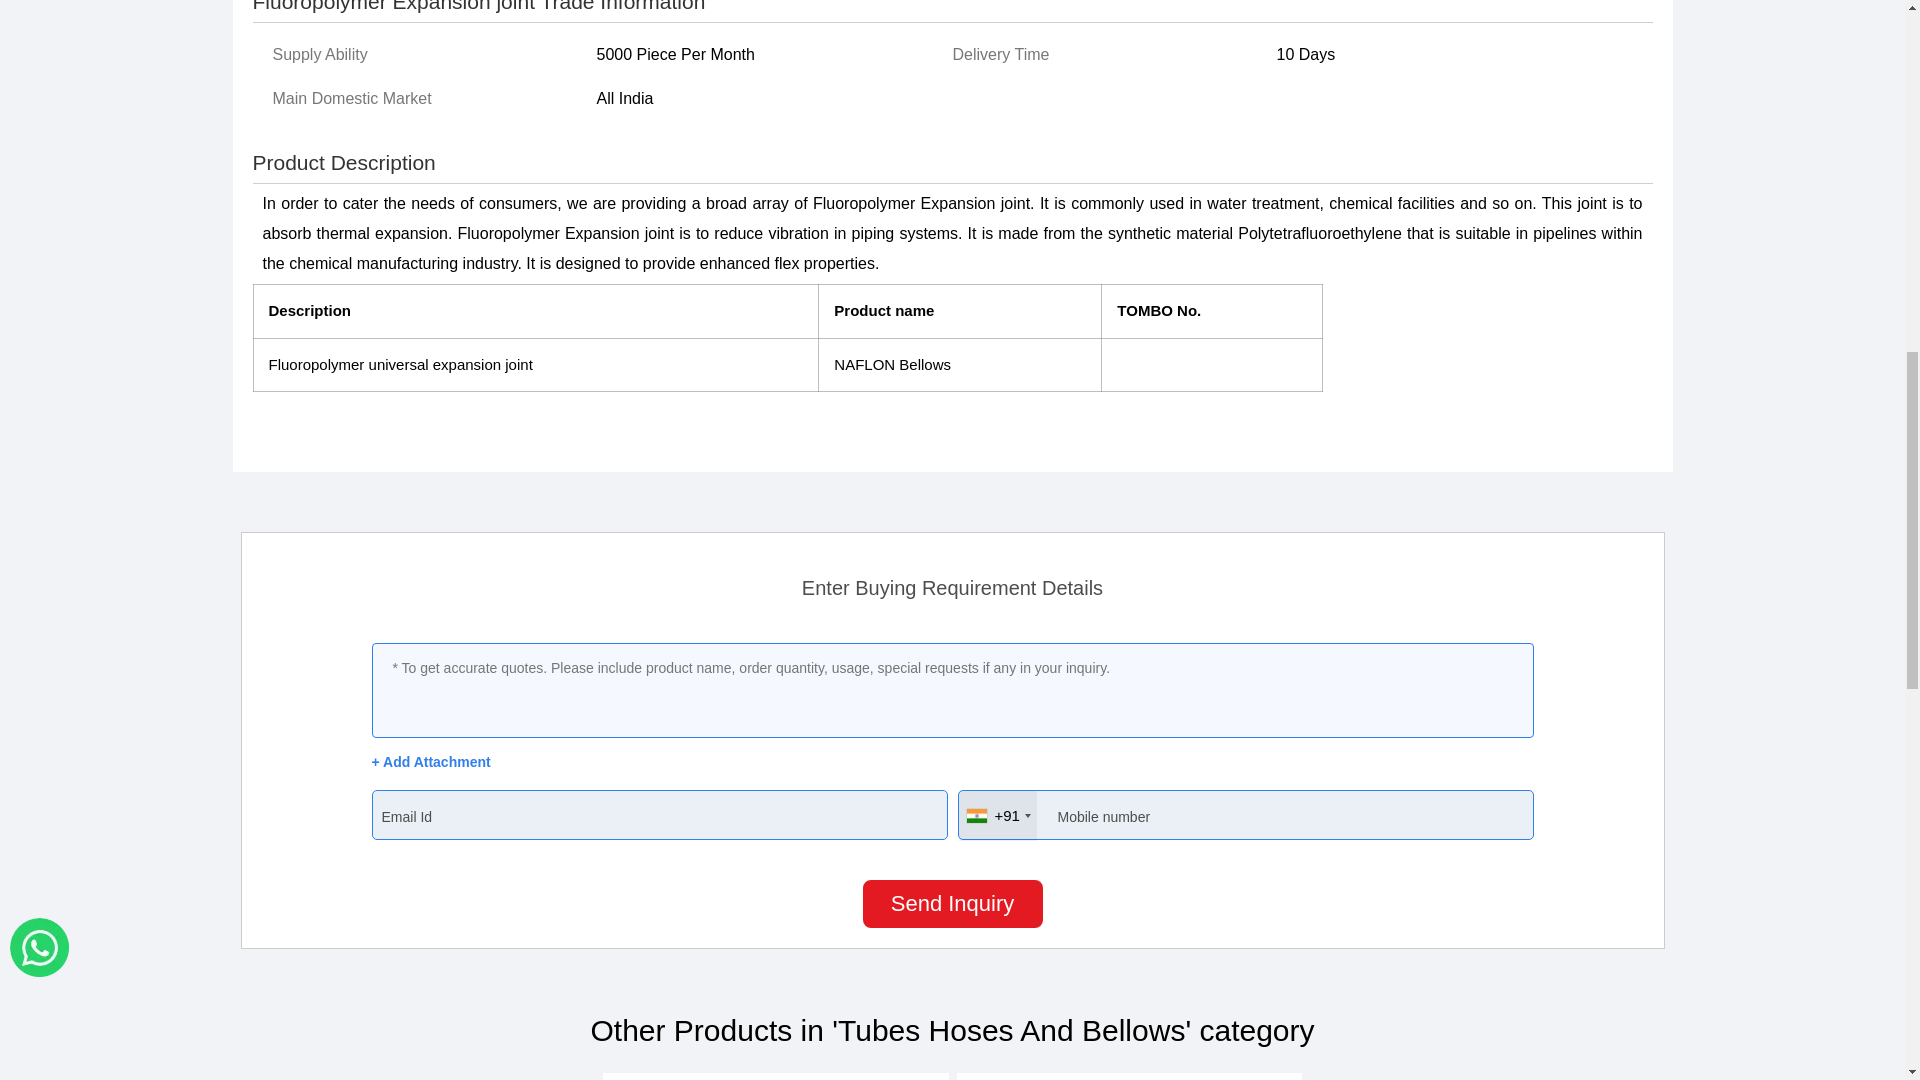 The image size is (1920, 1080). I want to click on Send Inquiry, so click(952, 904).